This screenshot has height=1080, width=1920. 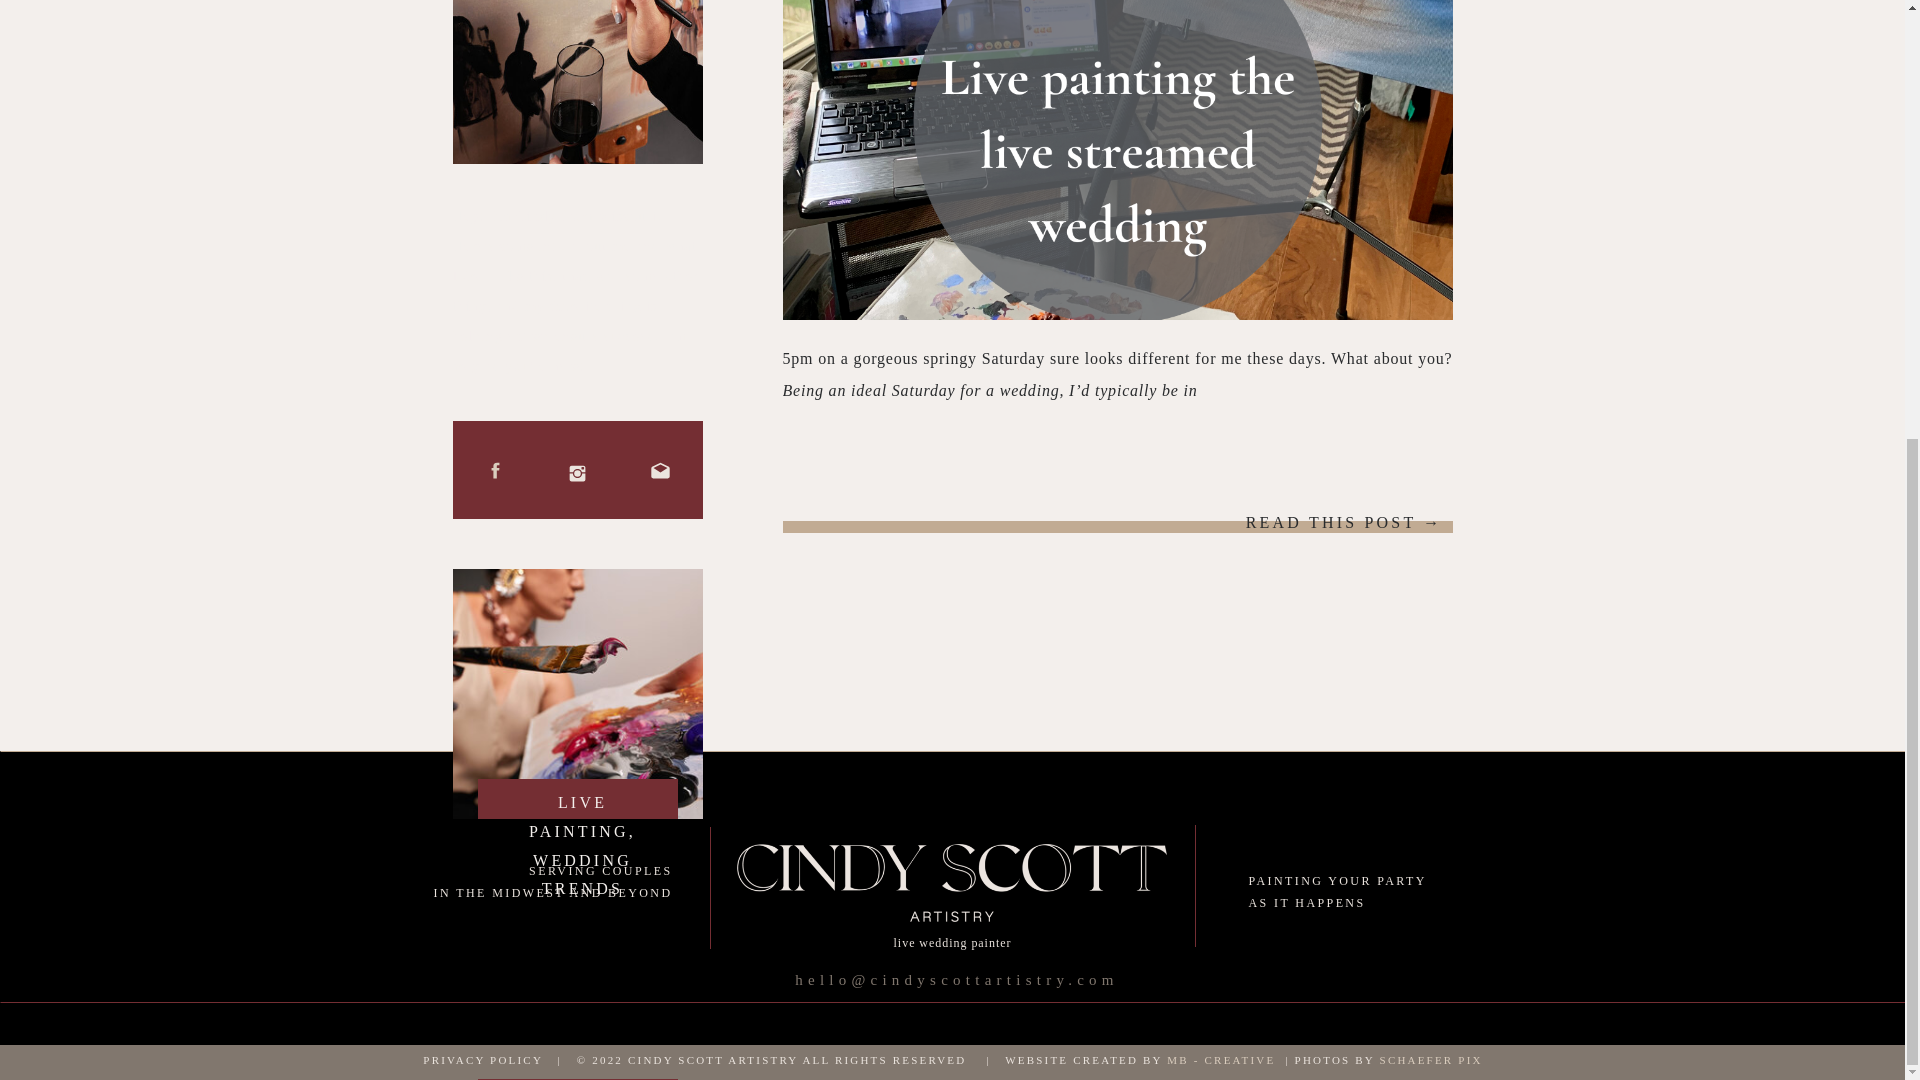 What do you see at coordinates (1116, 160) in the screenshot?
I see `Live painting during corona days` at bounding box center [1116, 160].